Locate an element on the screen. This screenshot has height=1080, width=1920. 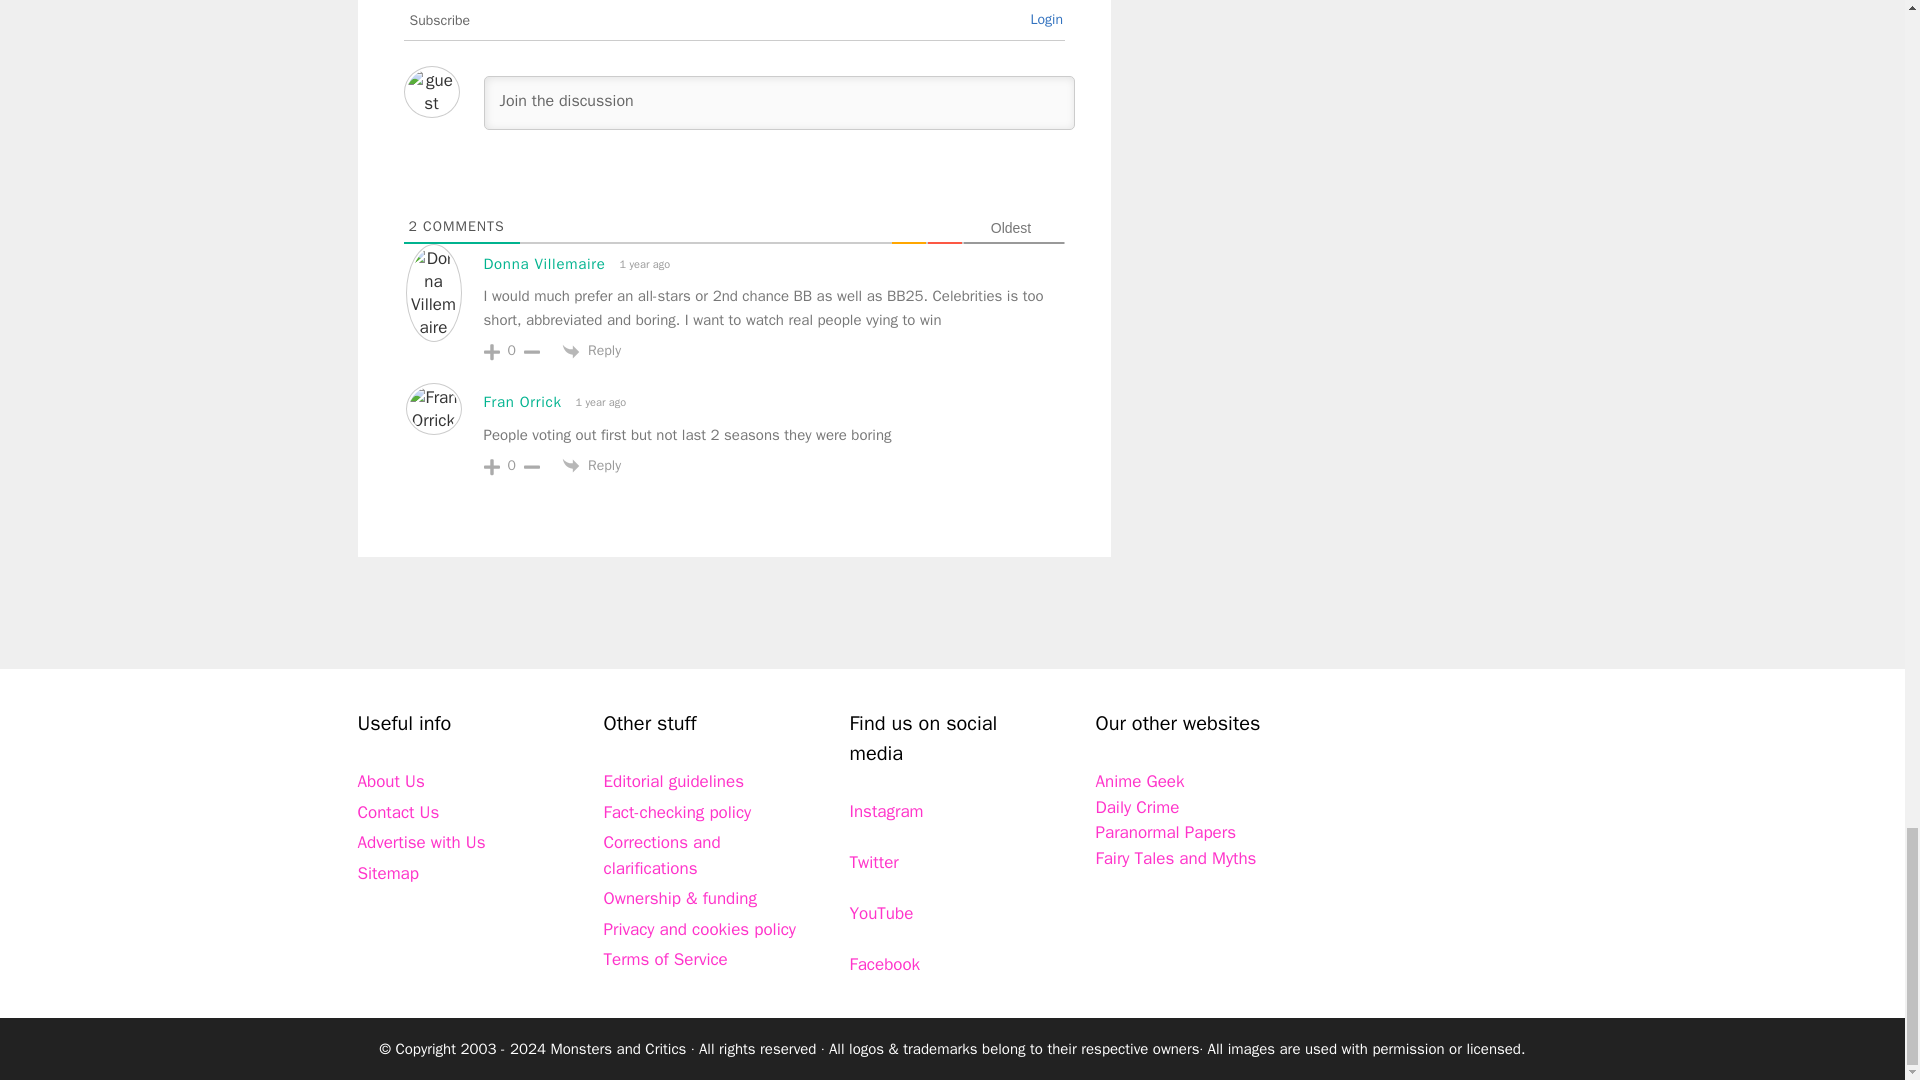
Fact-checking policy is located at coordinates (678, 812).